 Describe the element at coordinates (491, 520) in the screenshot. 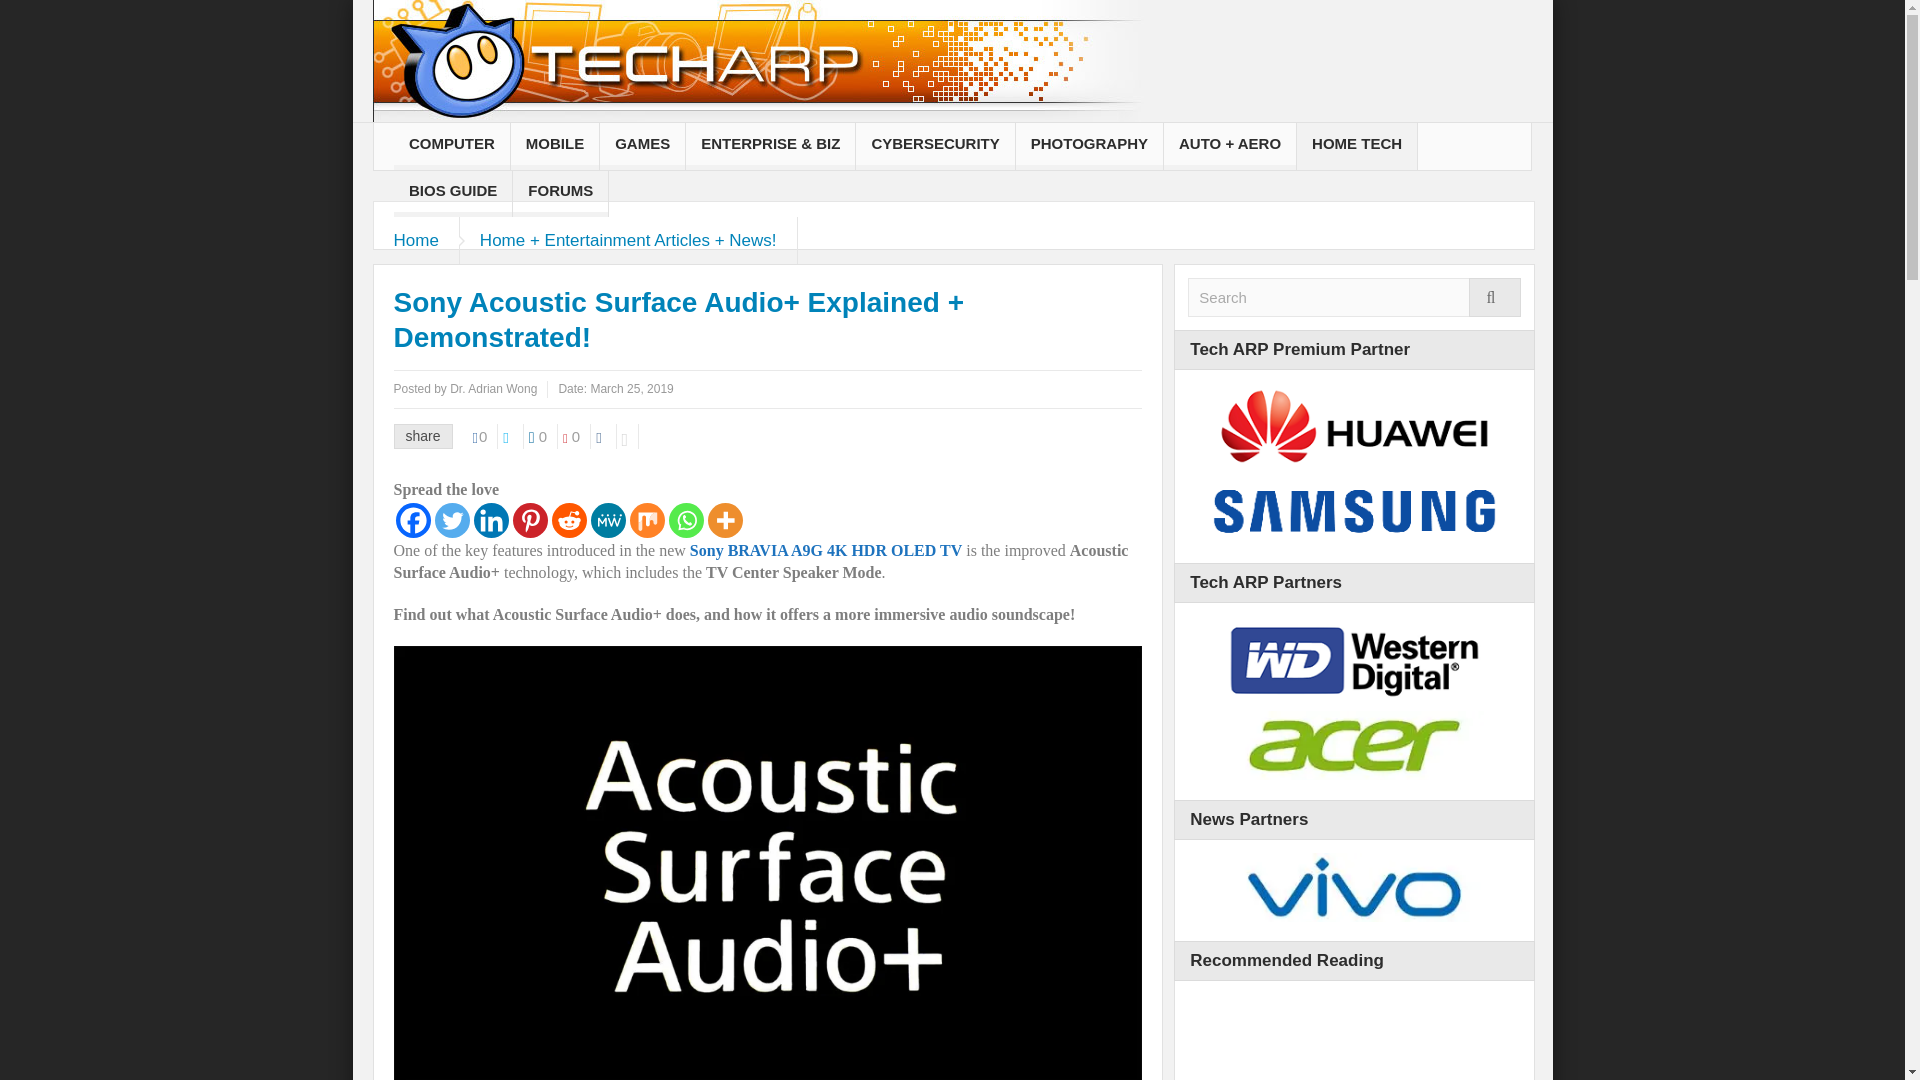

I see `Linkedin` at that location.